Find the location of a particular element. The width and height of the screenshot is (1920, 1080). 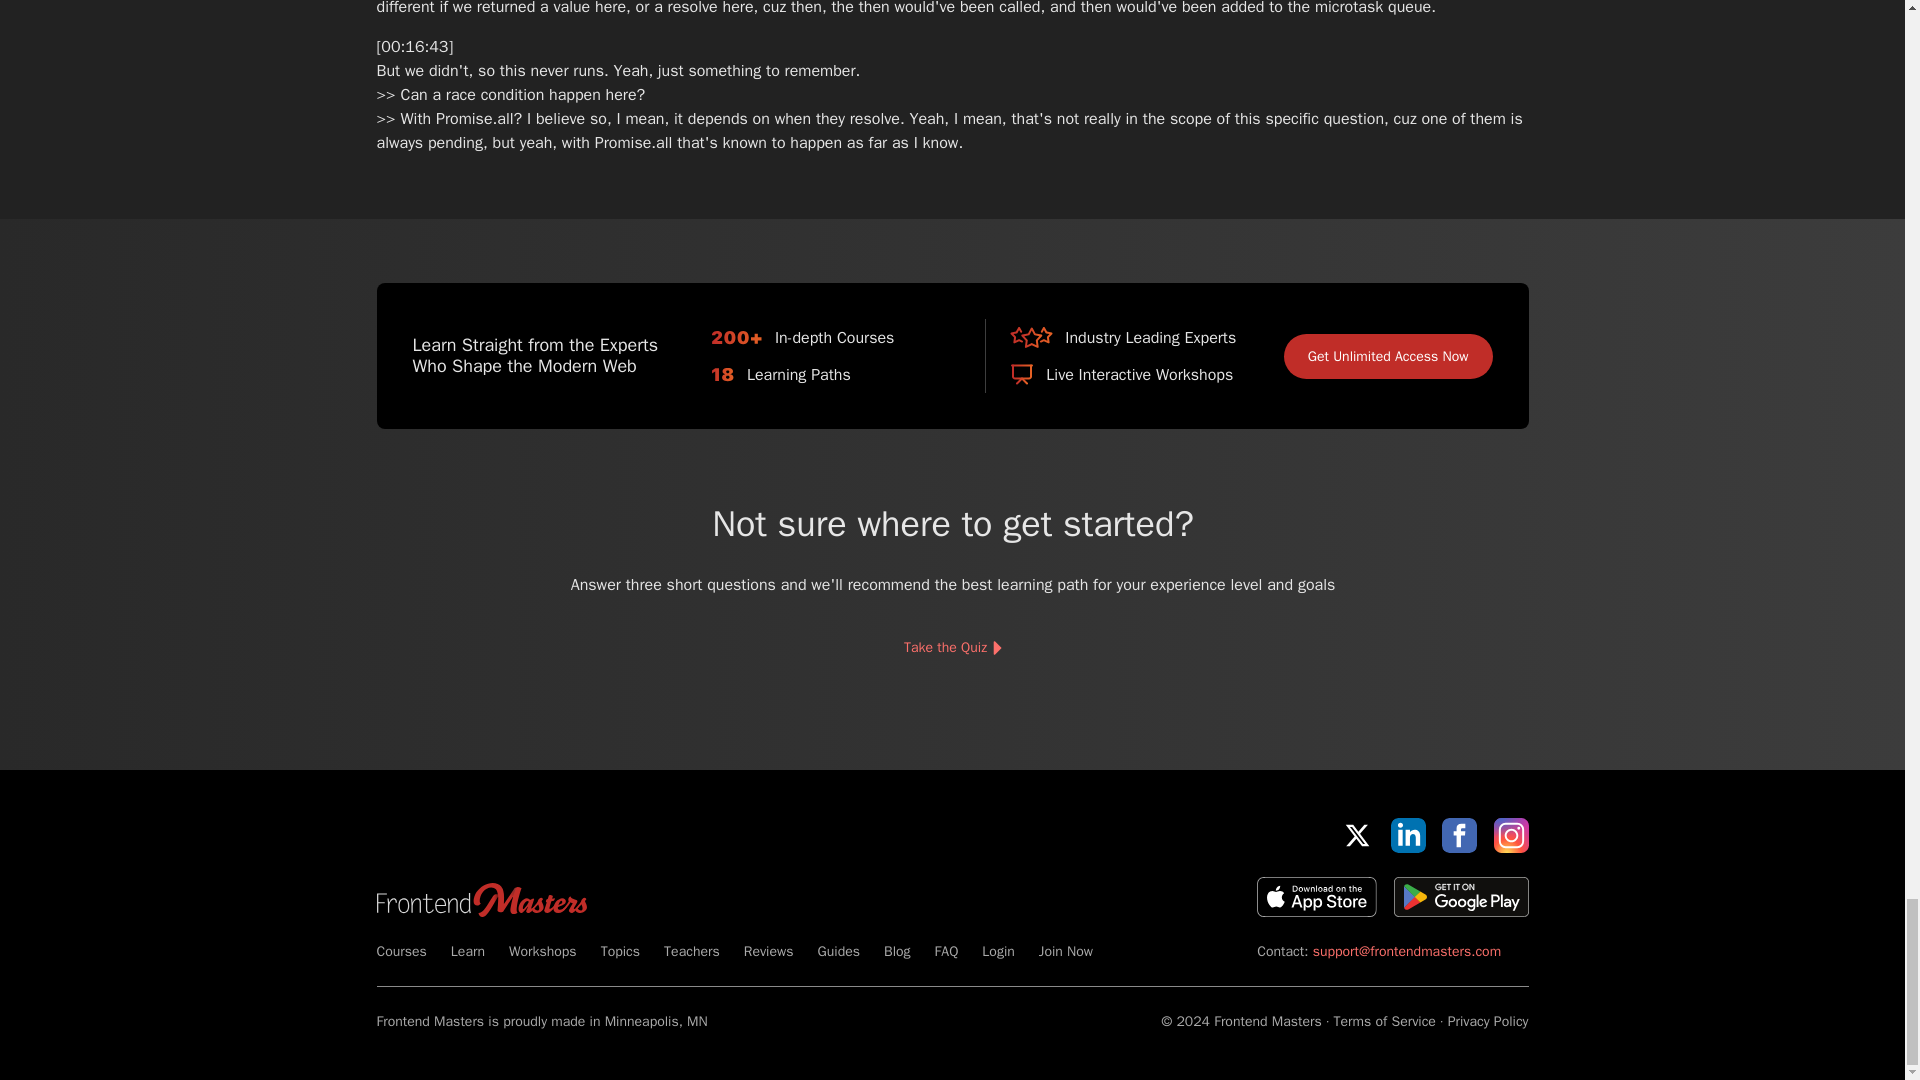

Learn is located at coordinates (468, 951).